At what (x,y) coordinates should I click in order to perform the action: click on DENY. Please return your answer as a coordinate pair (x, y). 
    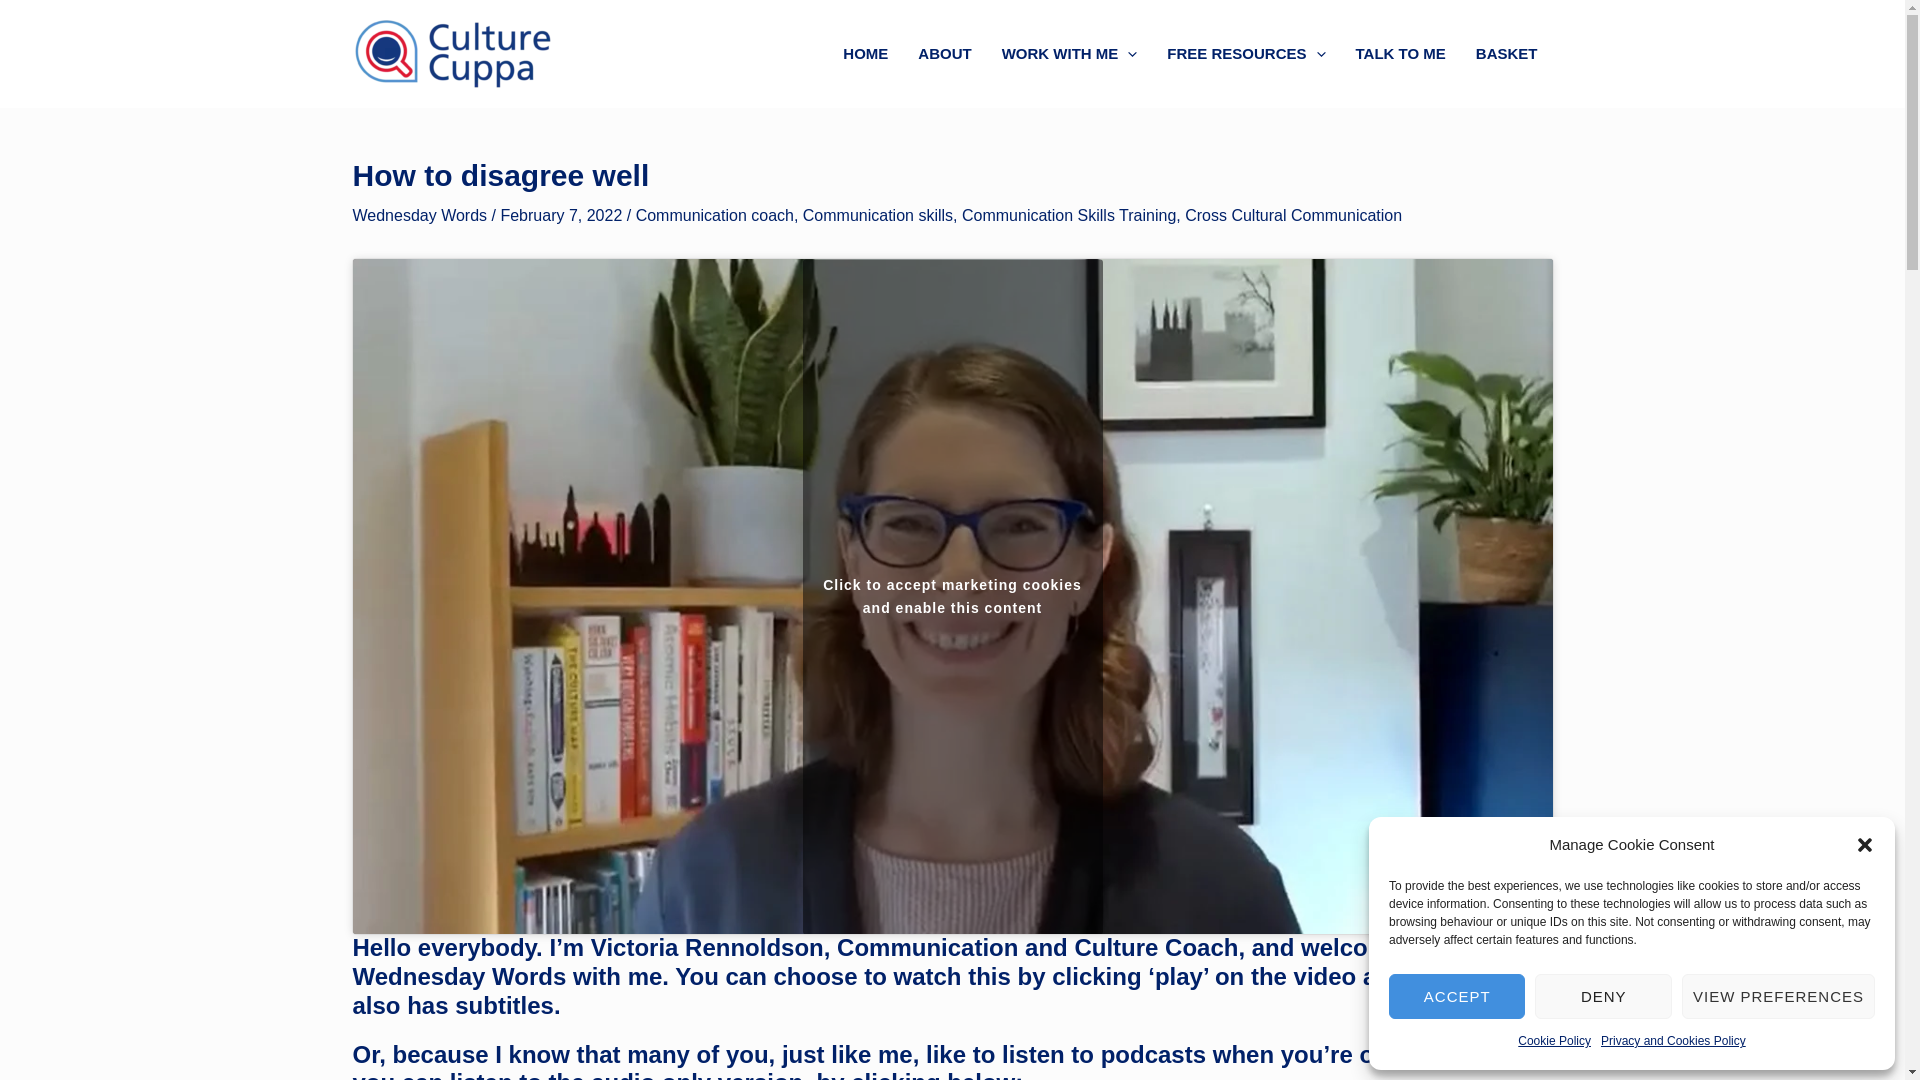
    Looking at the image, I should click on (1602, 996).